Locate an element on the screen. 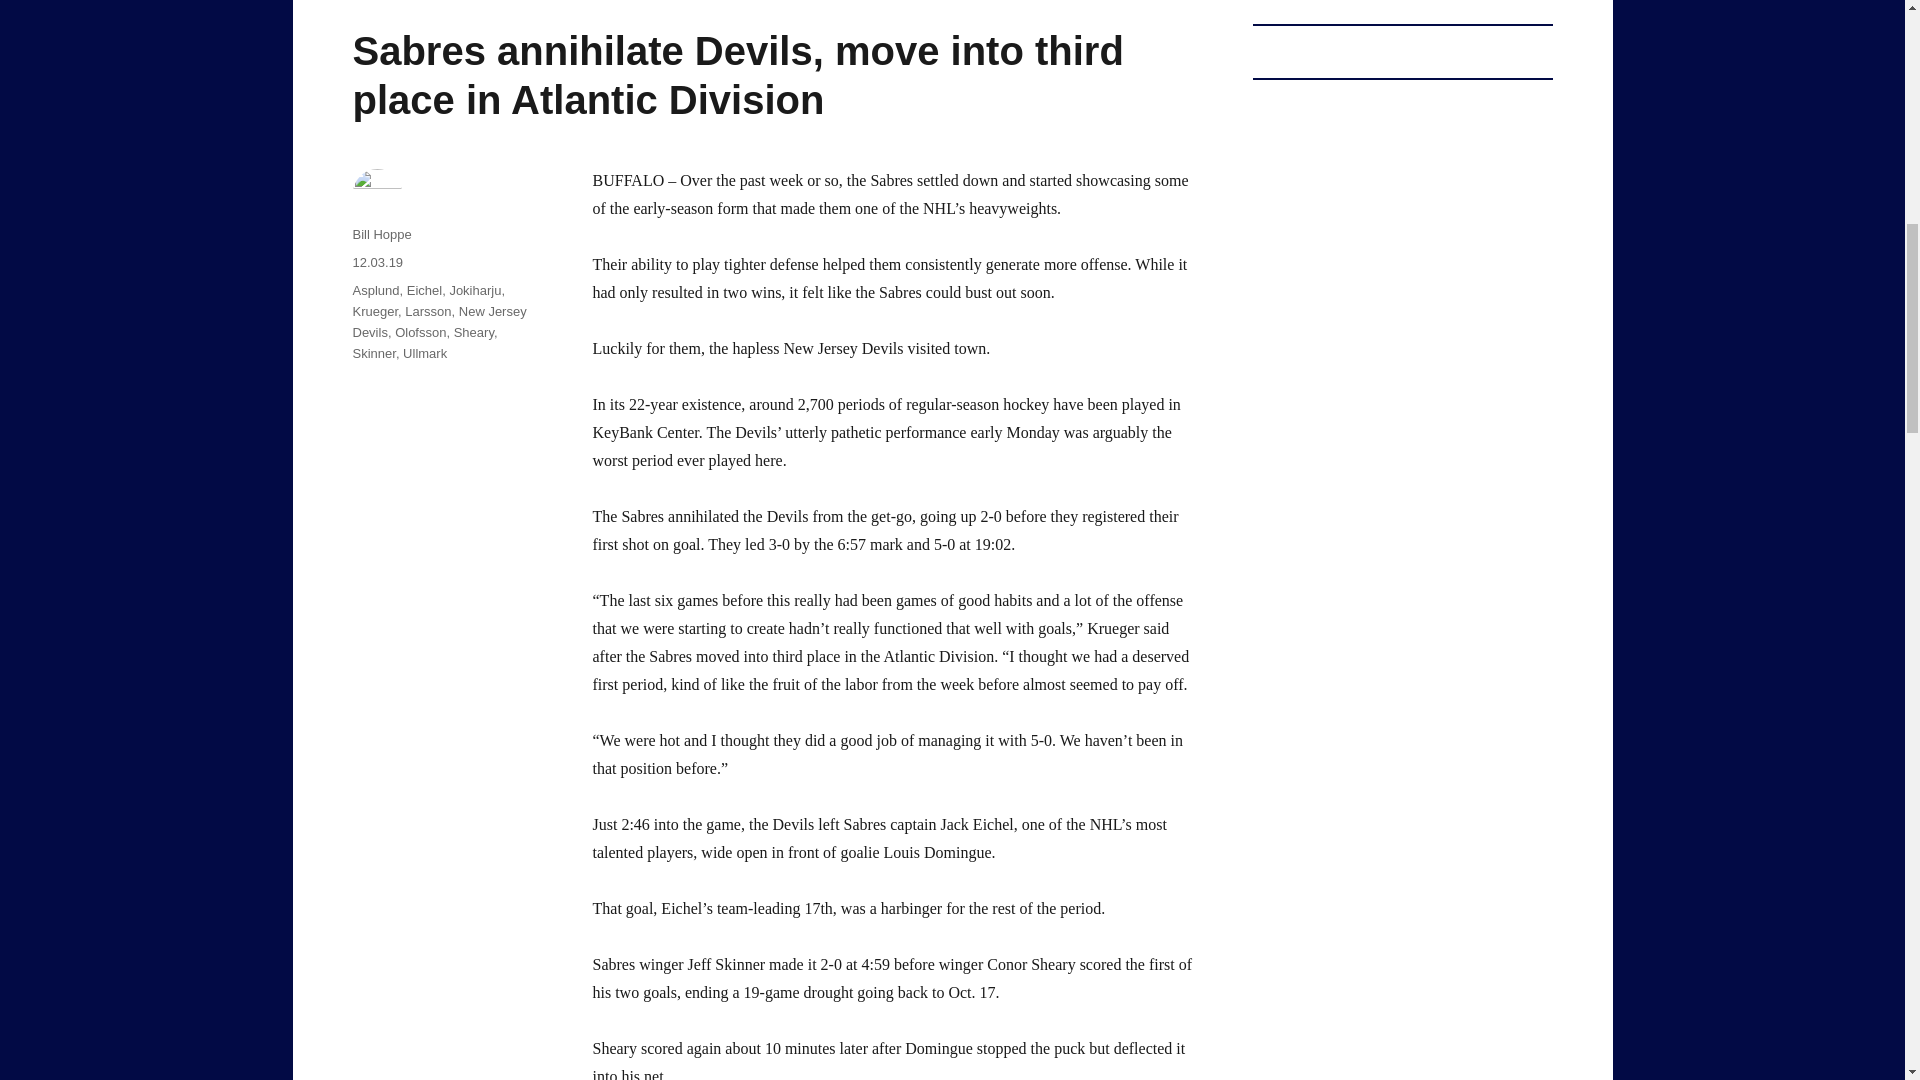 Image resolution: width=1920 pixels, height=1080 pixels. Ullmark is located at coordinates (425, 352).